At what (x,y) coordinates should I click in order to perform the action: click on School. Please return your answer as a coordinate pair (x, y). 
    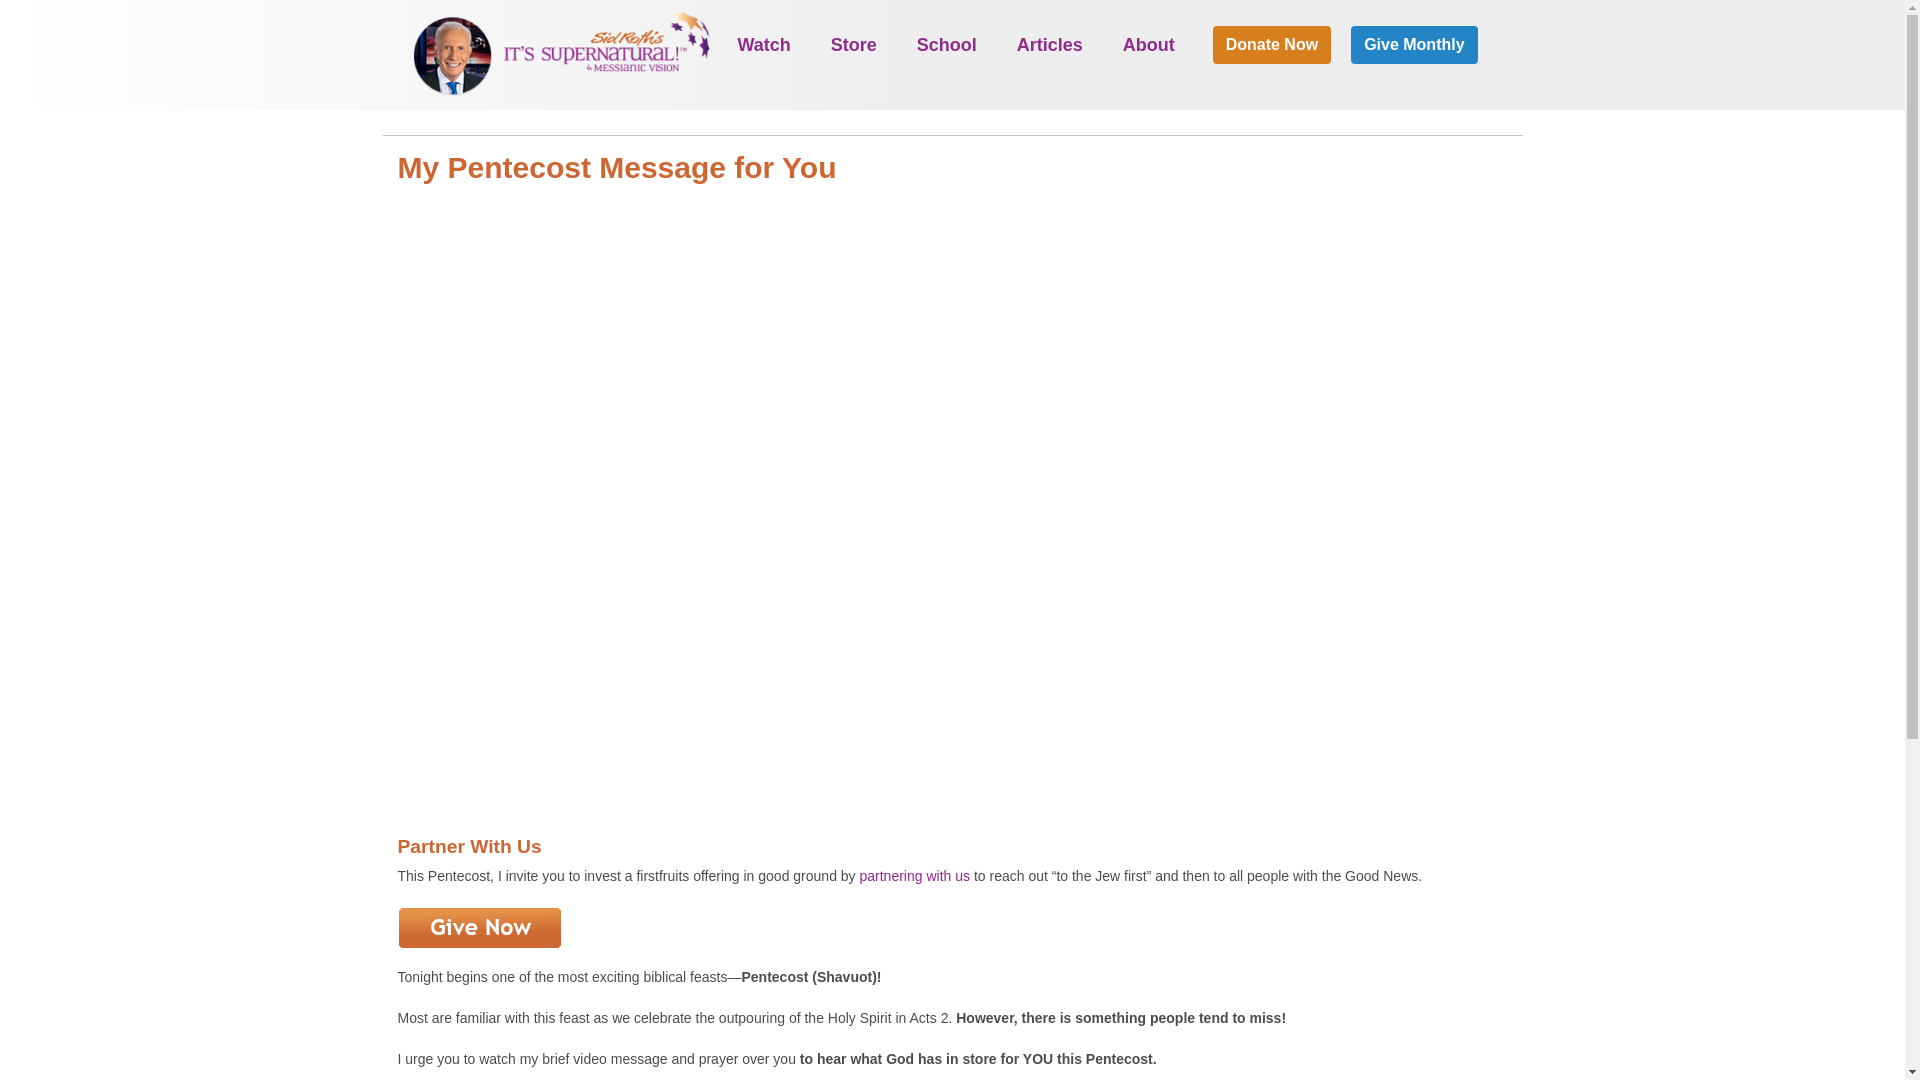
    Looking at the image, I should click on (946, 44).